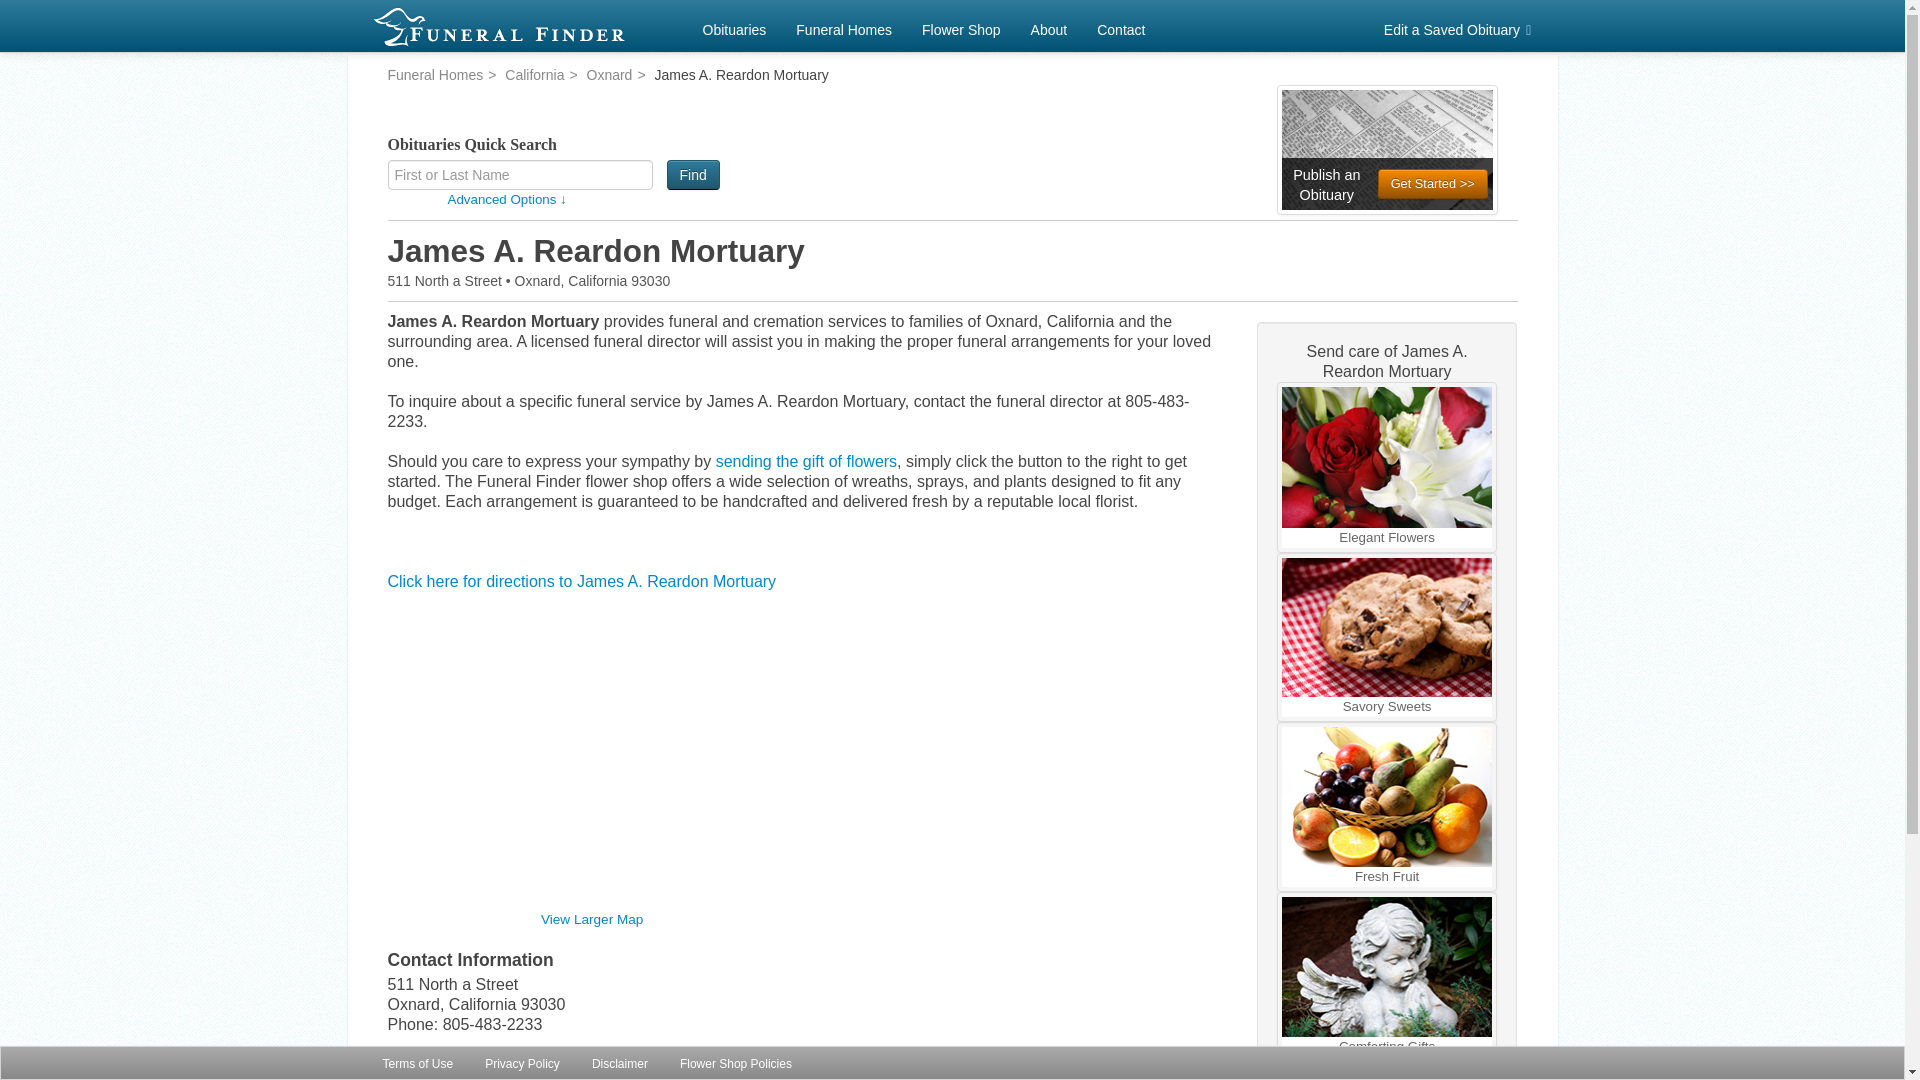  Describe the element at coordinates (960, 26) in the screenshot. I see `Flower Shop` at that location.